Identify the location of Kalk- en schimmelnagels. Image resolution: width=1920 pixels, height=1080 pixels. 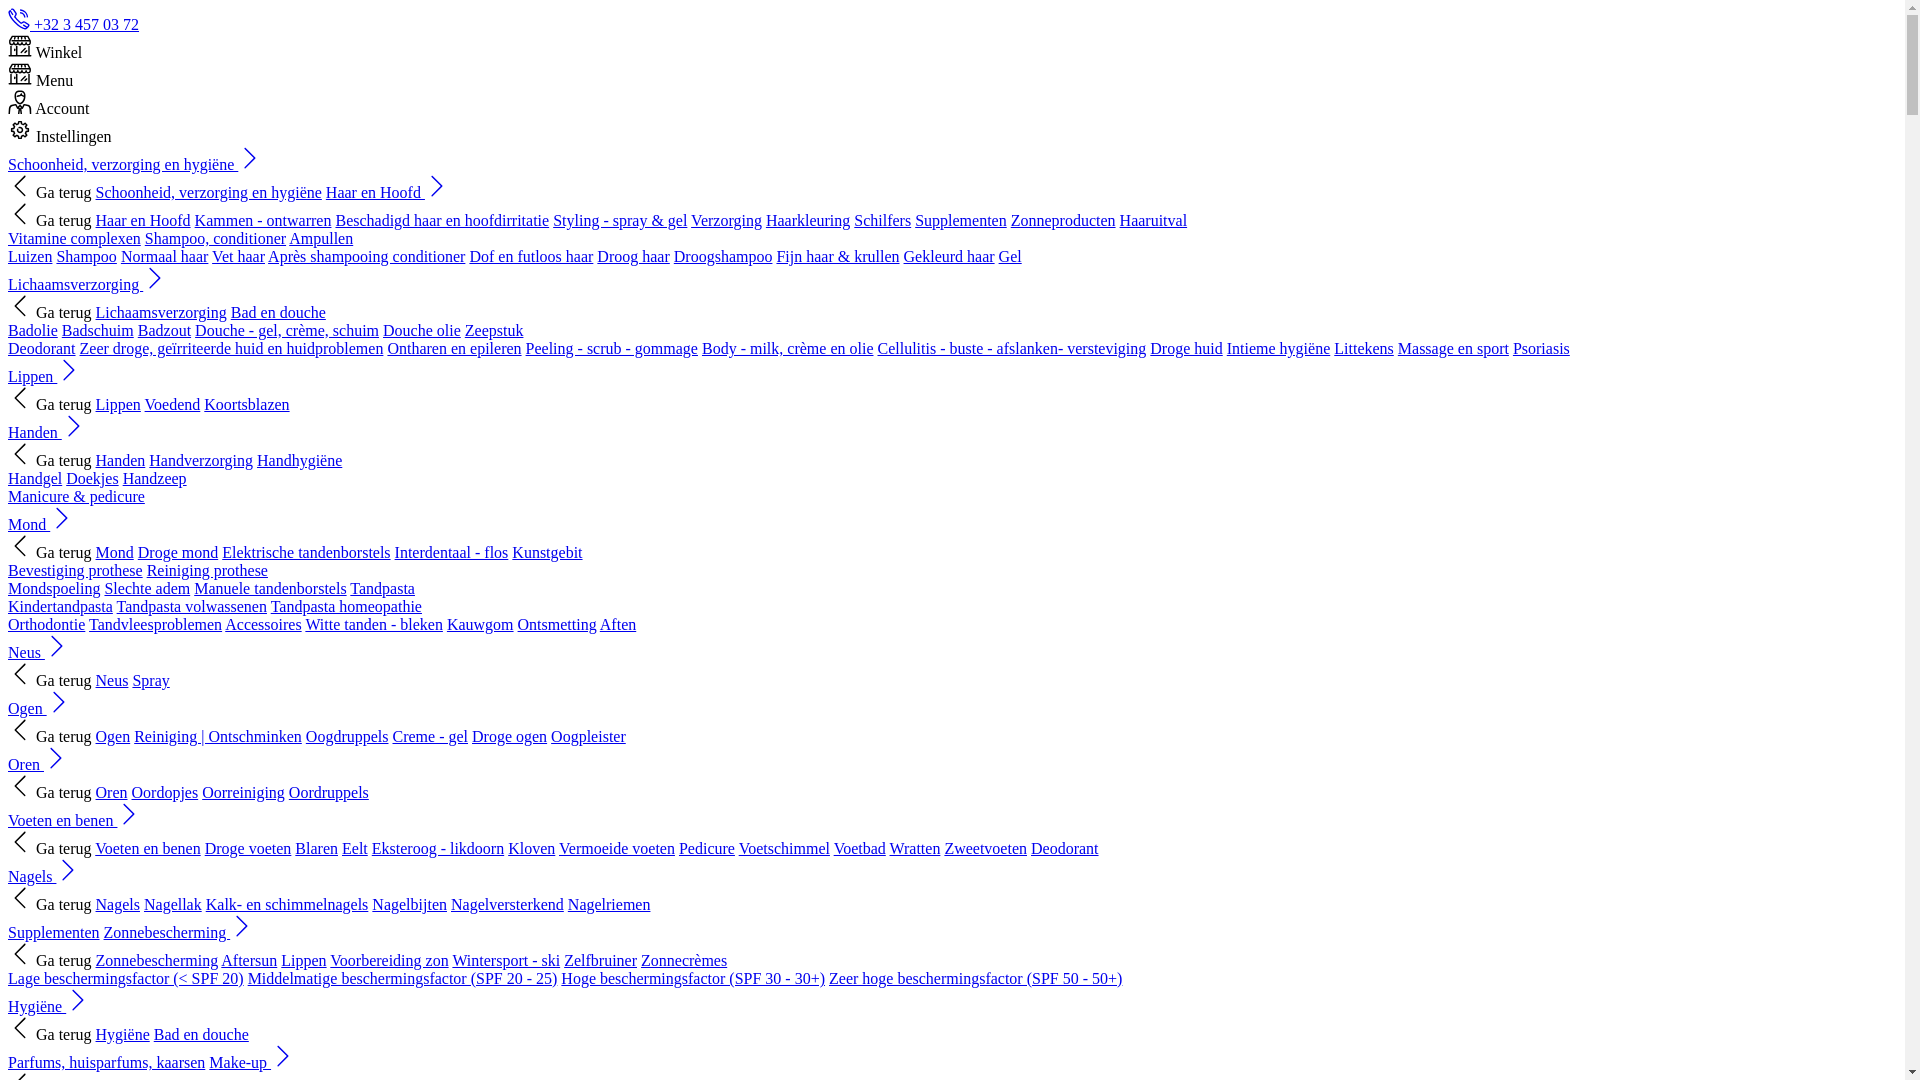
(288, 904).